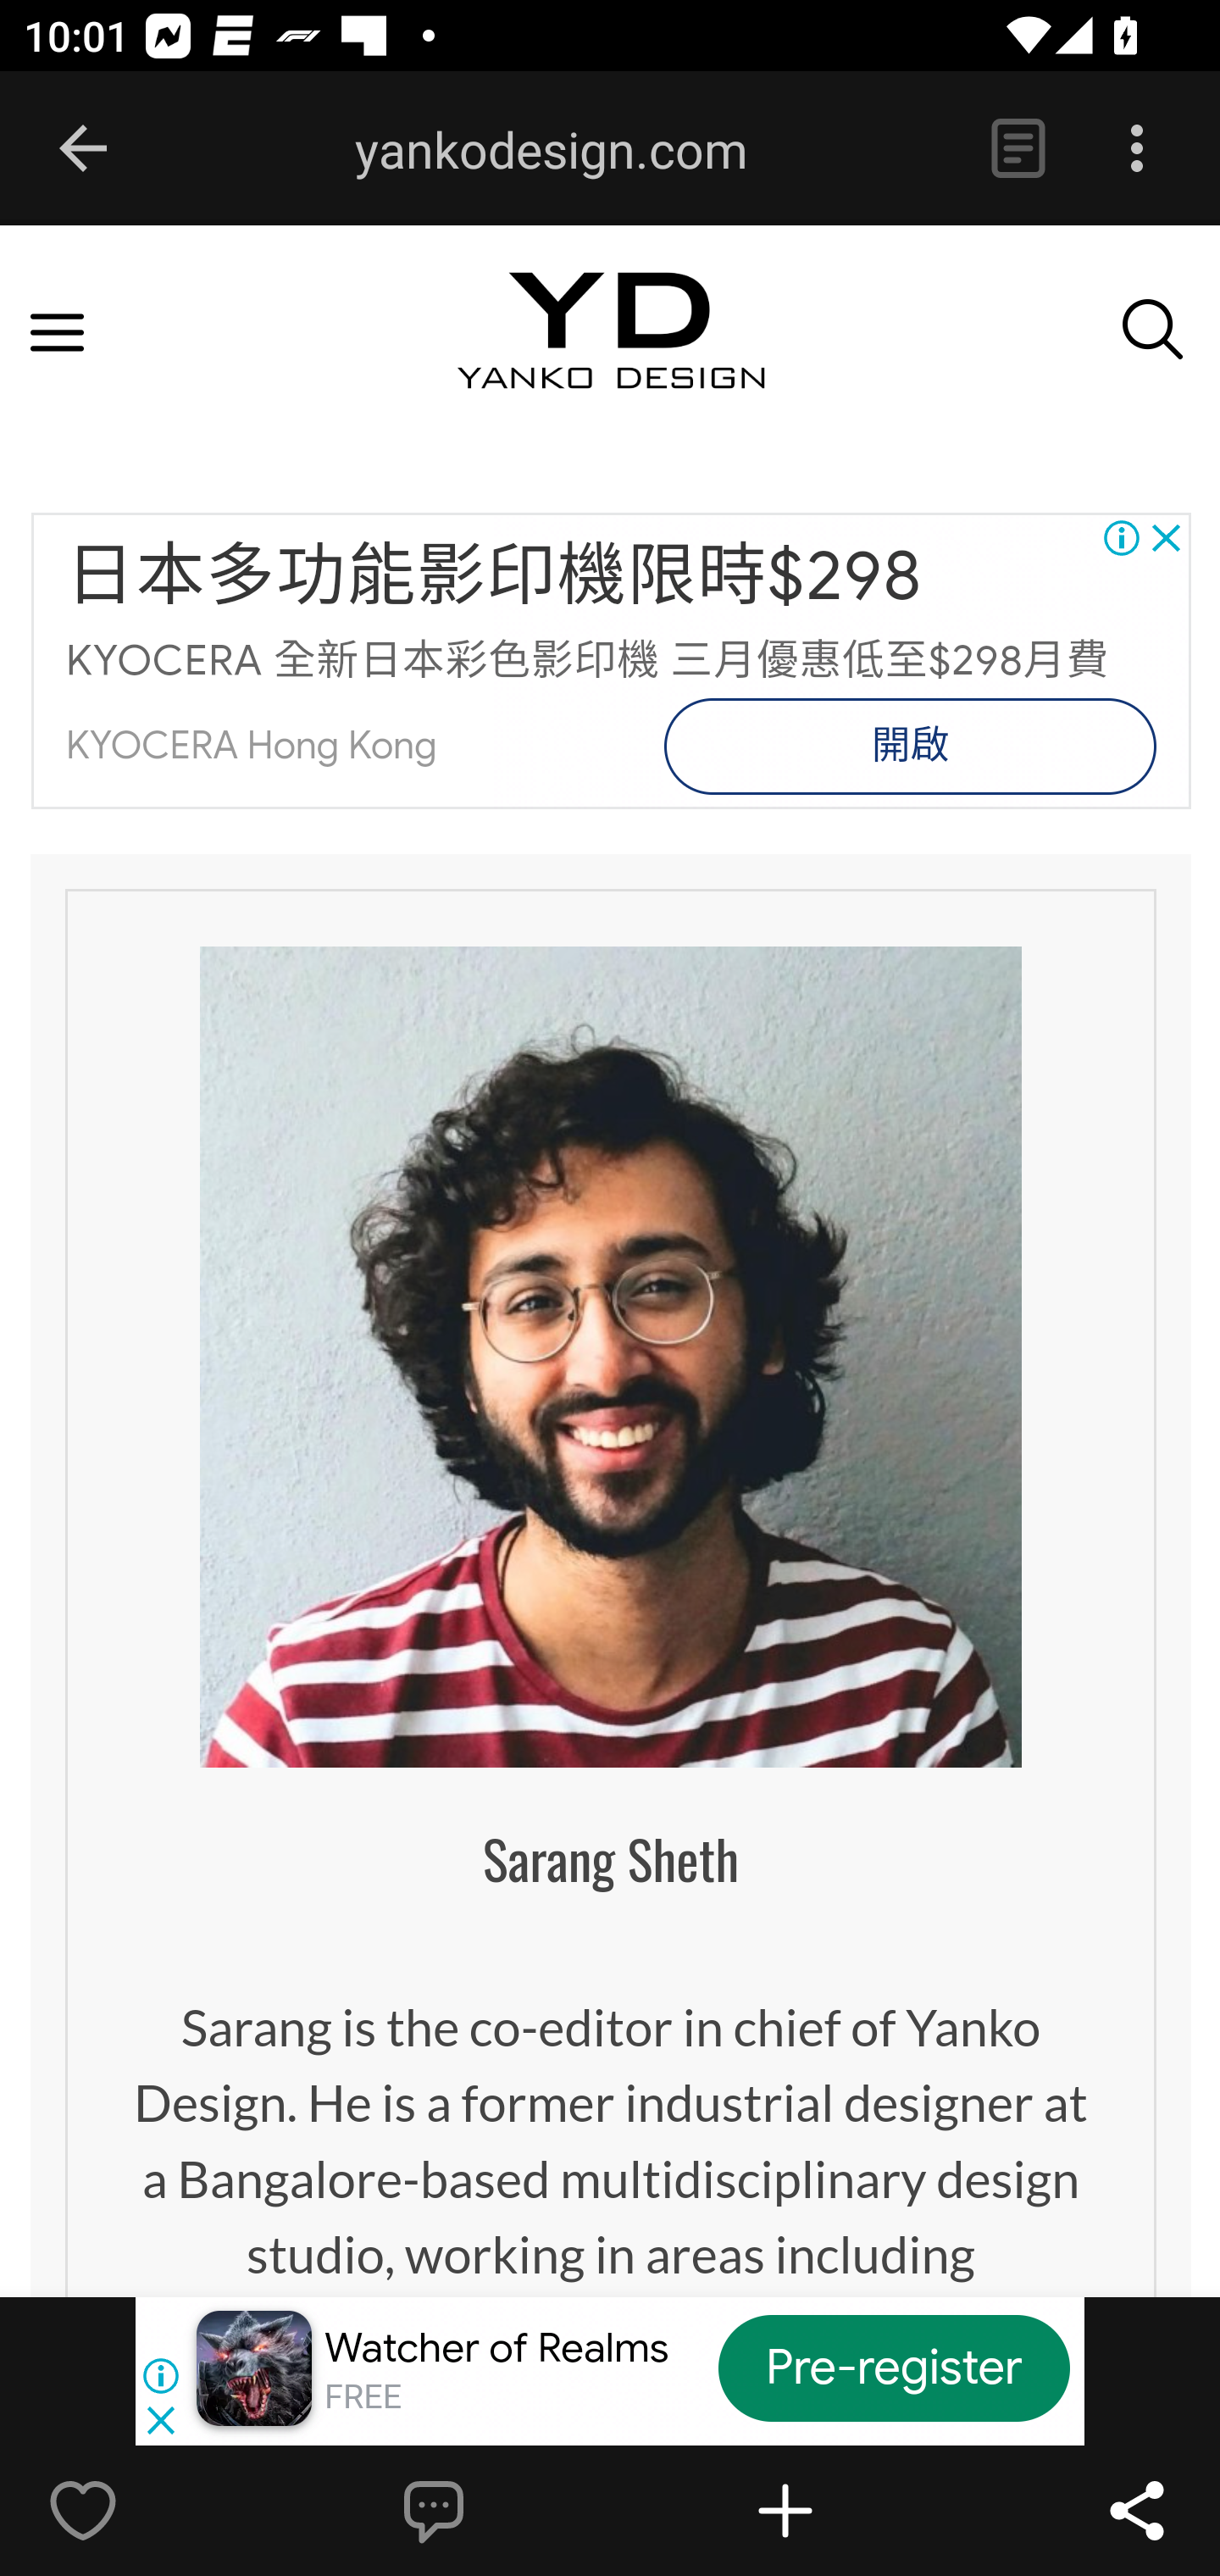  I want to click on Like, so click(153, 2510).